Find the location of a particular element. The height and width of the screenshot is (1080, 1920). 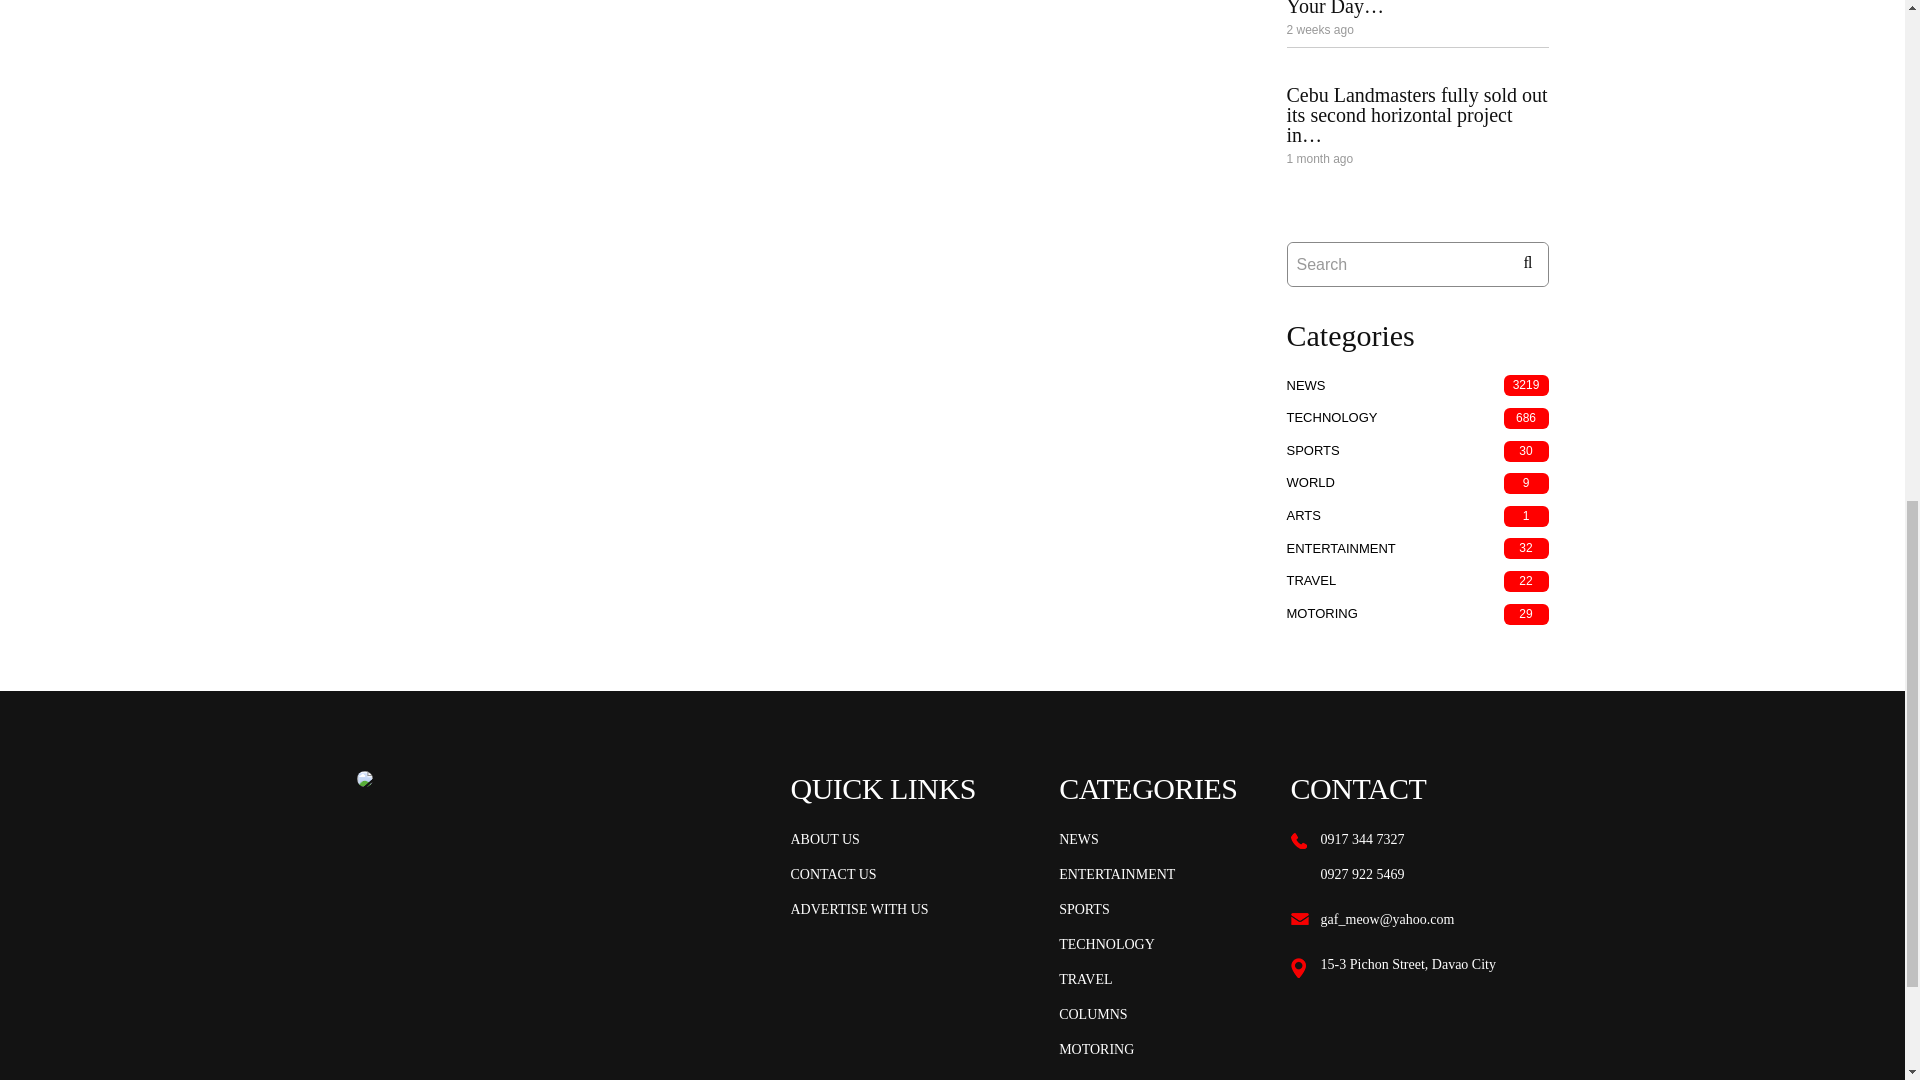

WORLD is located at coordinates (1310, 482).